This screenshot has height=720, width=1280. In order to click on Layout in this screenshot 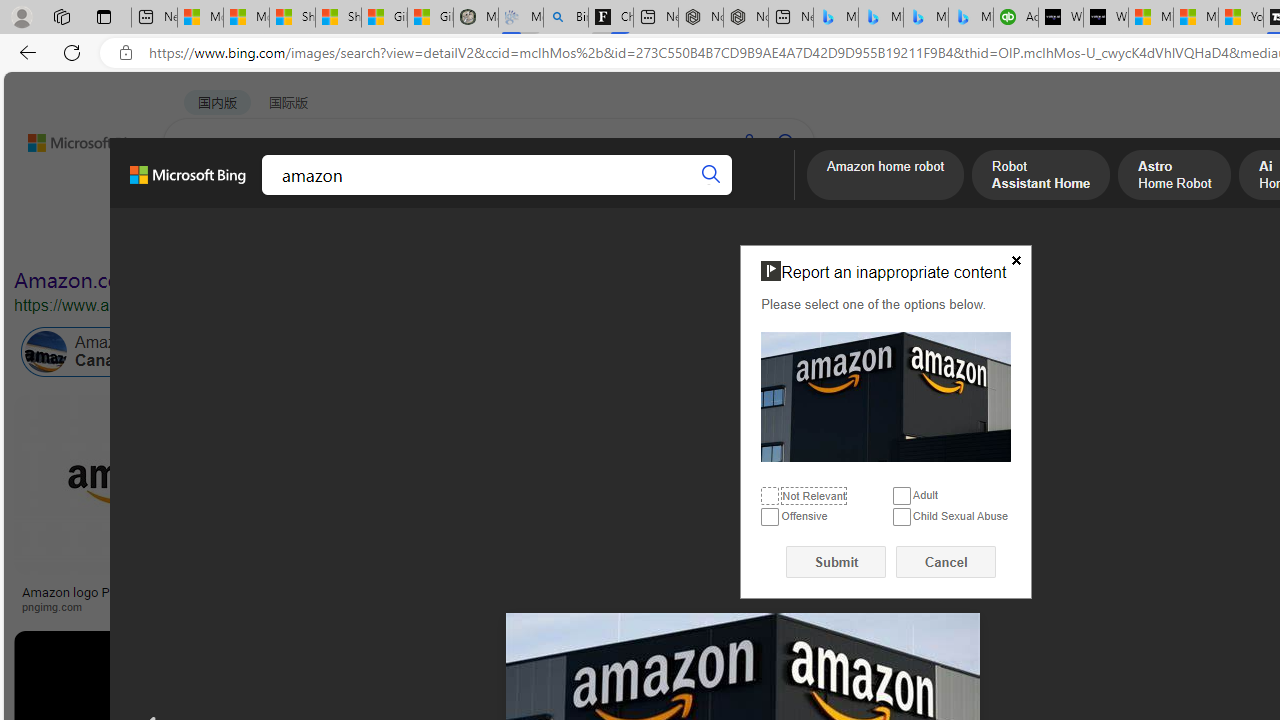, I will do `click(444, 238)`.